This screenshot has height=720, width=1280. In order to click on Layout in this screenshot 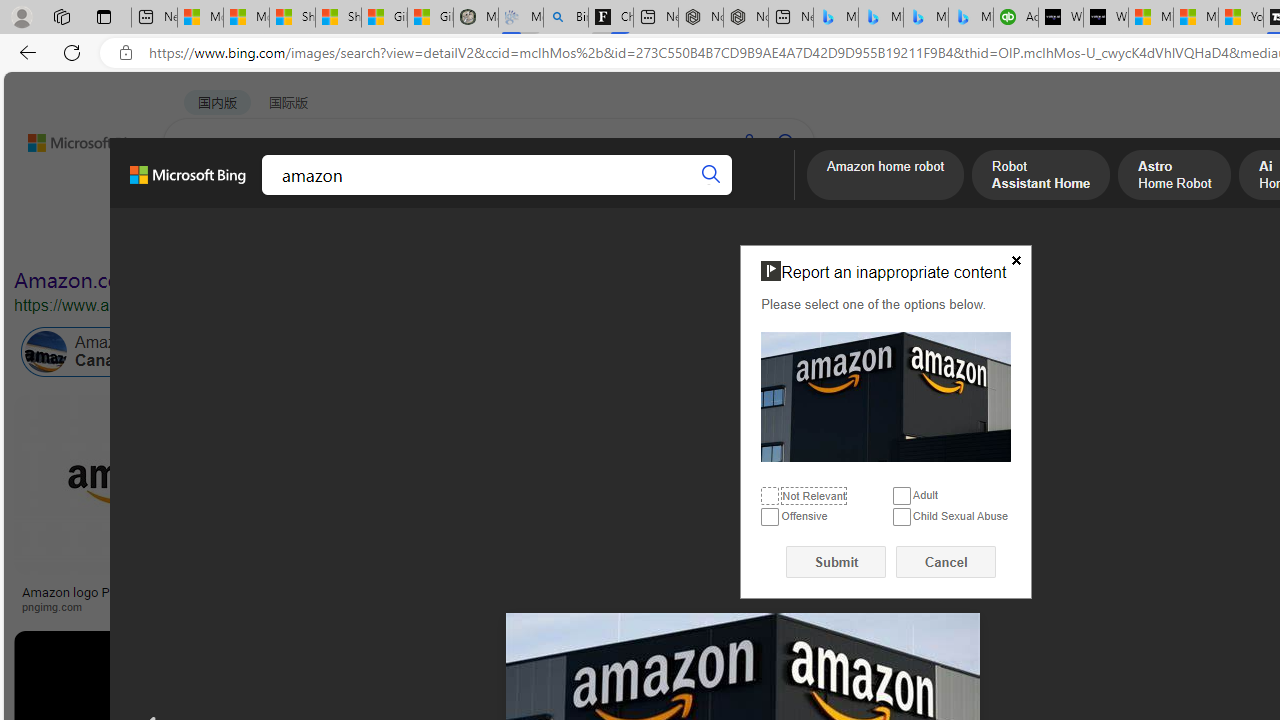, I will do `click(444, 238)`.